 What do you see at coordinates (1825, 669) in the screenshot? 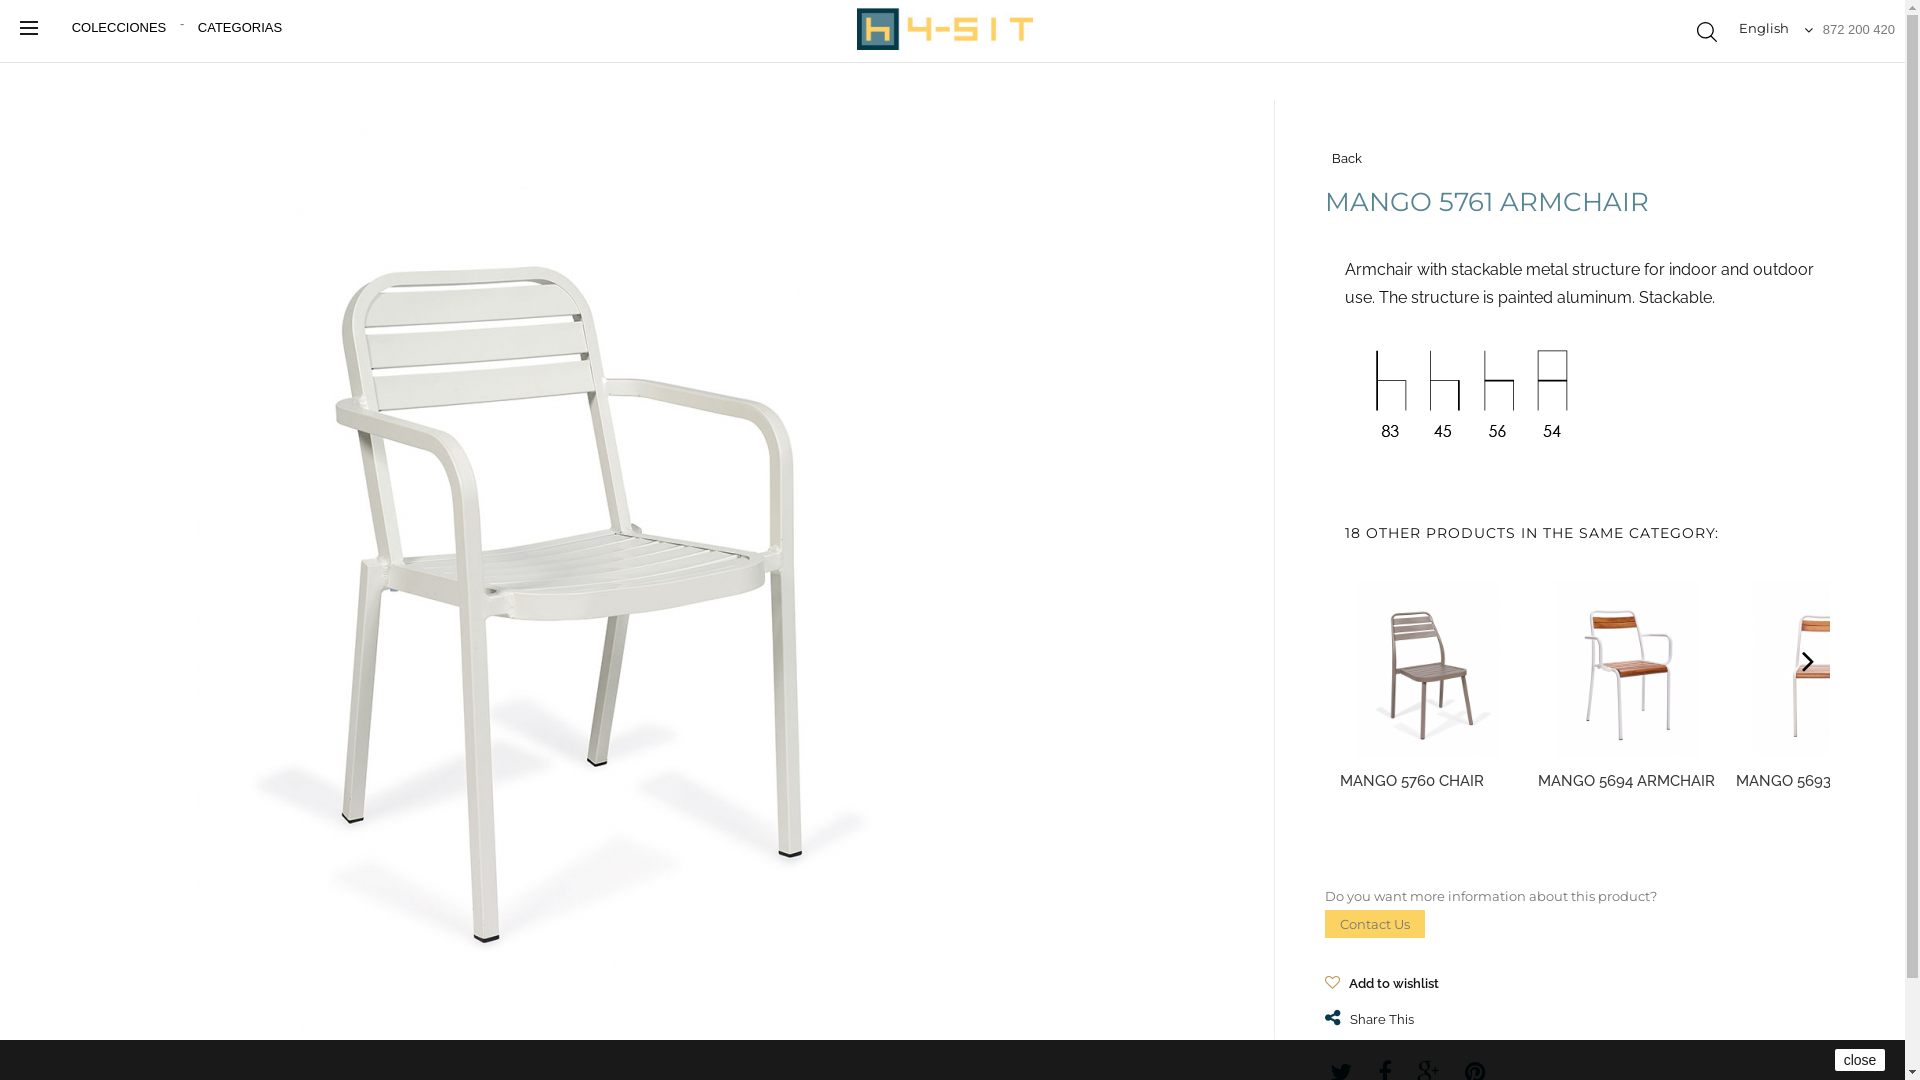
I see `MANGO 5693 CHAIR` at bounding box center [1825, 669].